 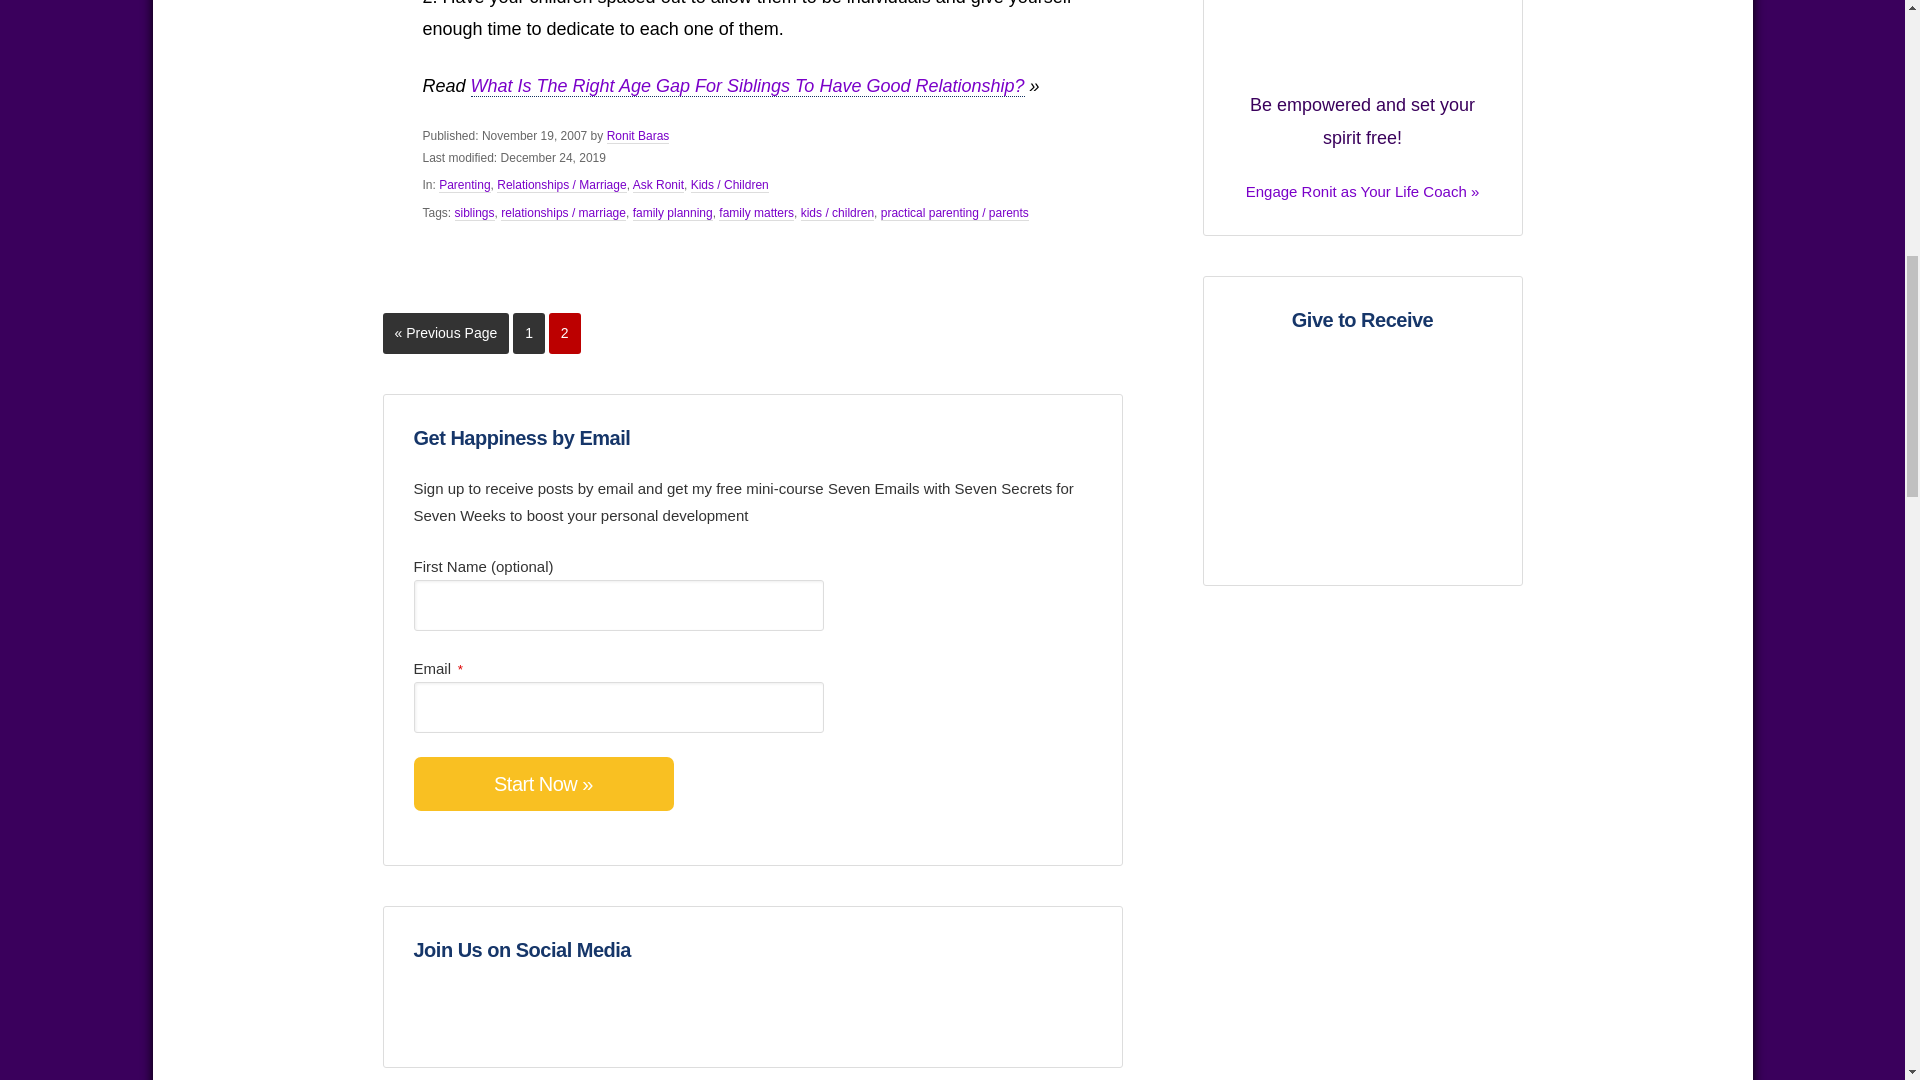 I want to click on Ask Ronit, so click(x=528, y=334).